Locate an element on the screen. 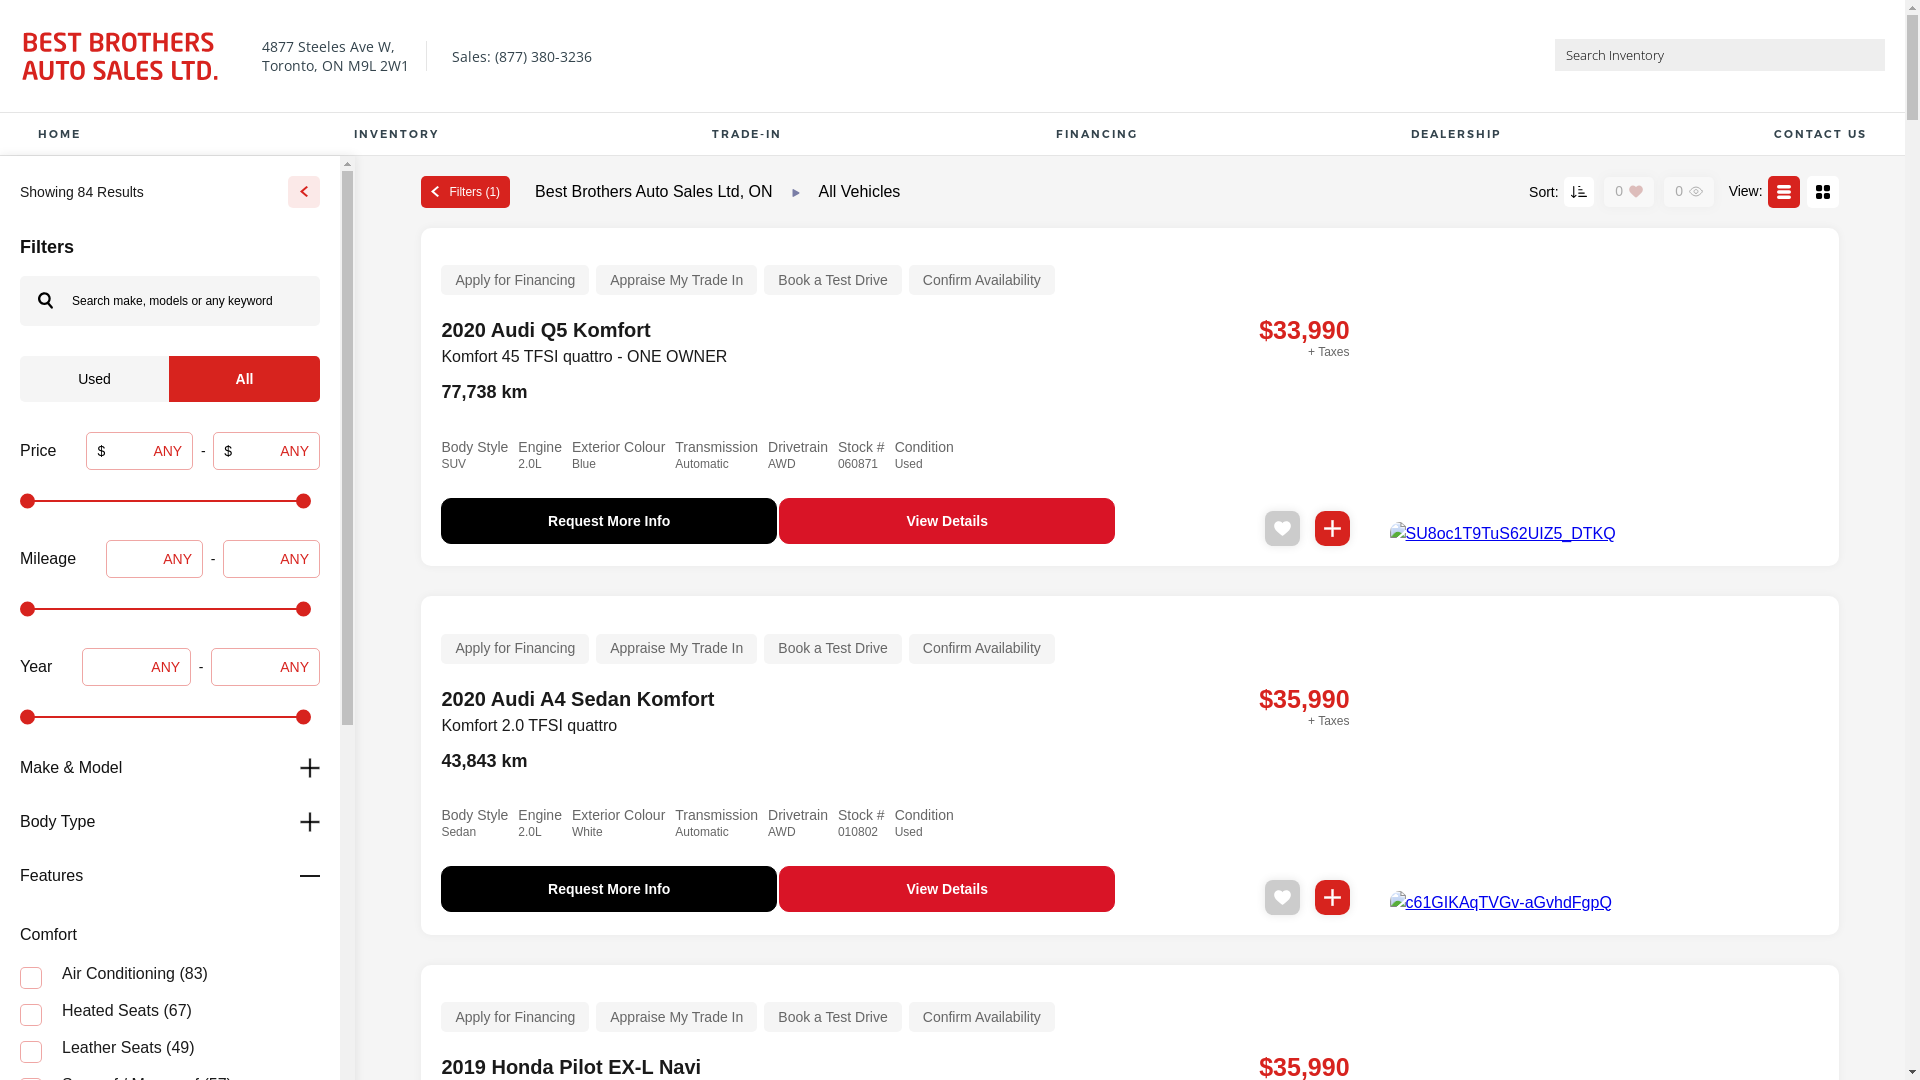 This screenshot has height=1080, width=1920. FINANCING is located at coordinates (1097, 134).